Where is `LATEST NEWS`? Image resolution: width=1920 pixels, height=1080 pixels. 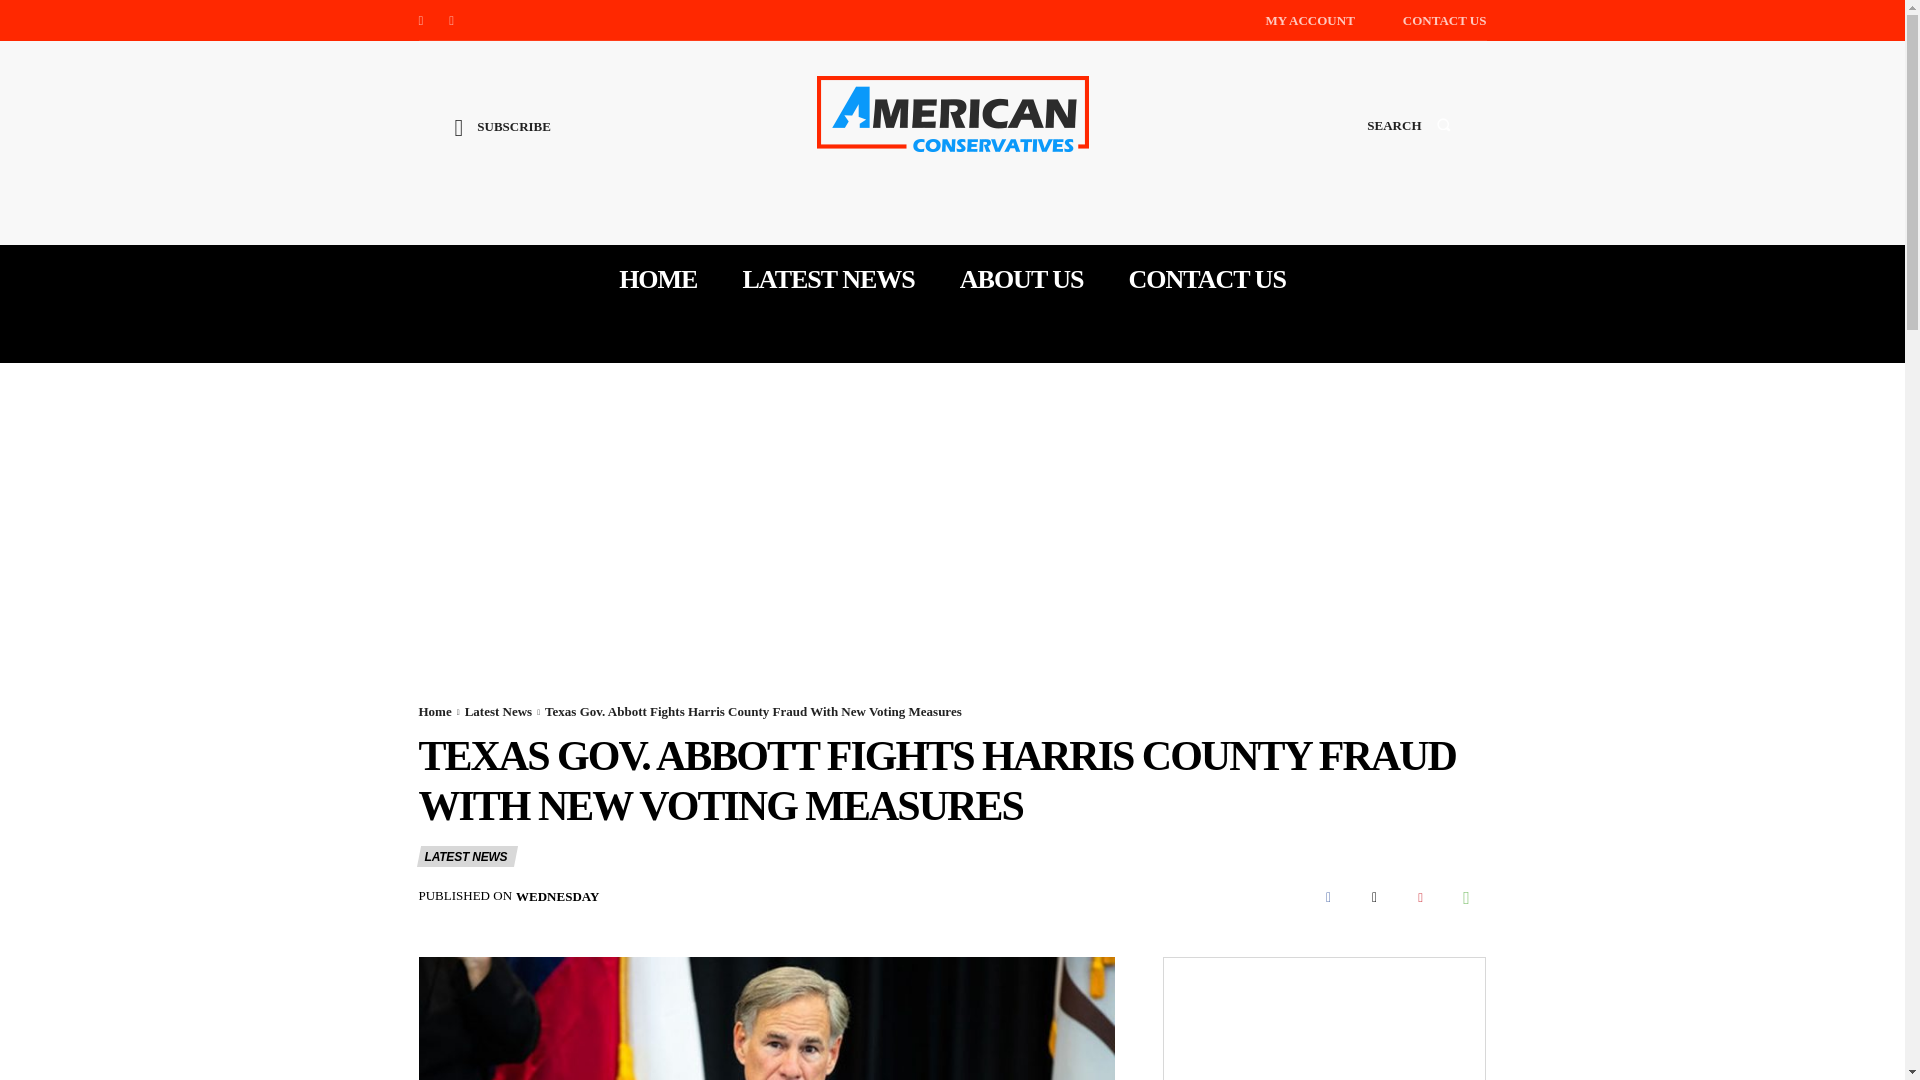 LATEST NEWS is located at coordinates (827, 280).